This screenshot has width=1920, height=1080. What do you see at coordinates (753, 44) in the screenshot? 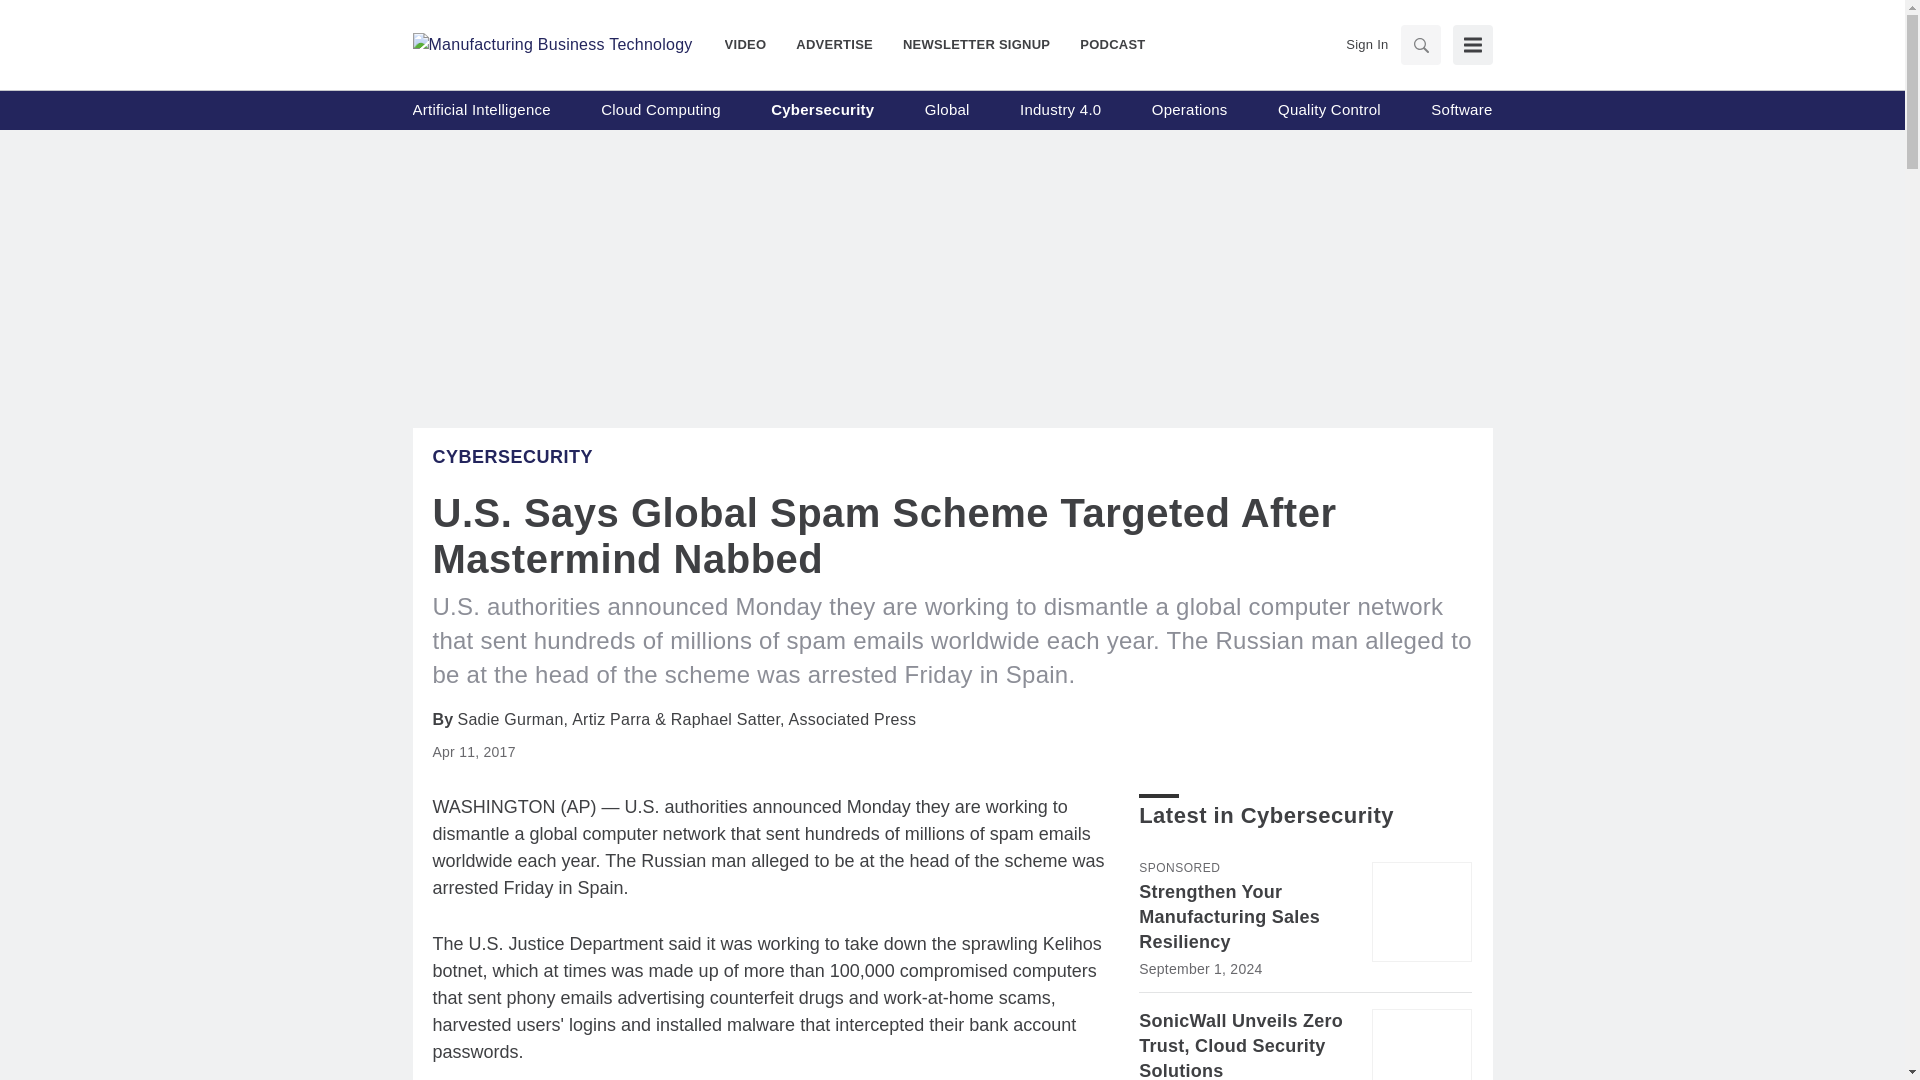
I see `VIDEO` at bounding box center [753, 44].